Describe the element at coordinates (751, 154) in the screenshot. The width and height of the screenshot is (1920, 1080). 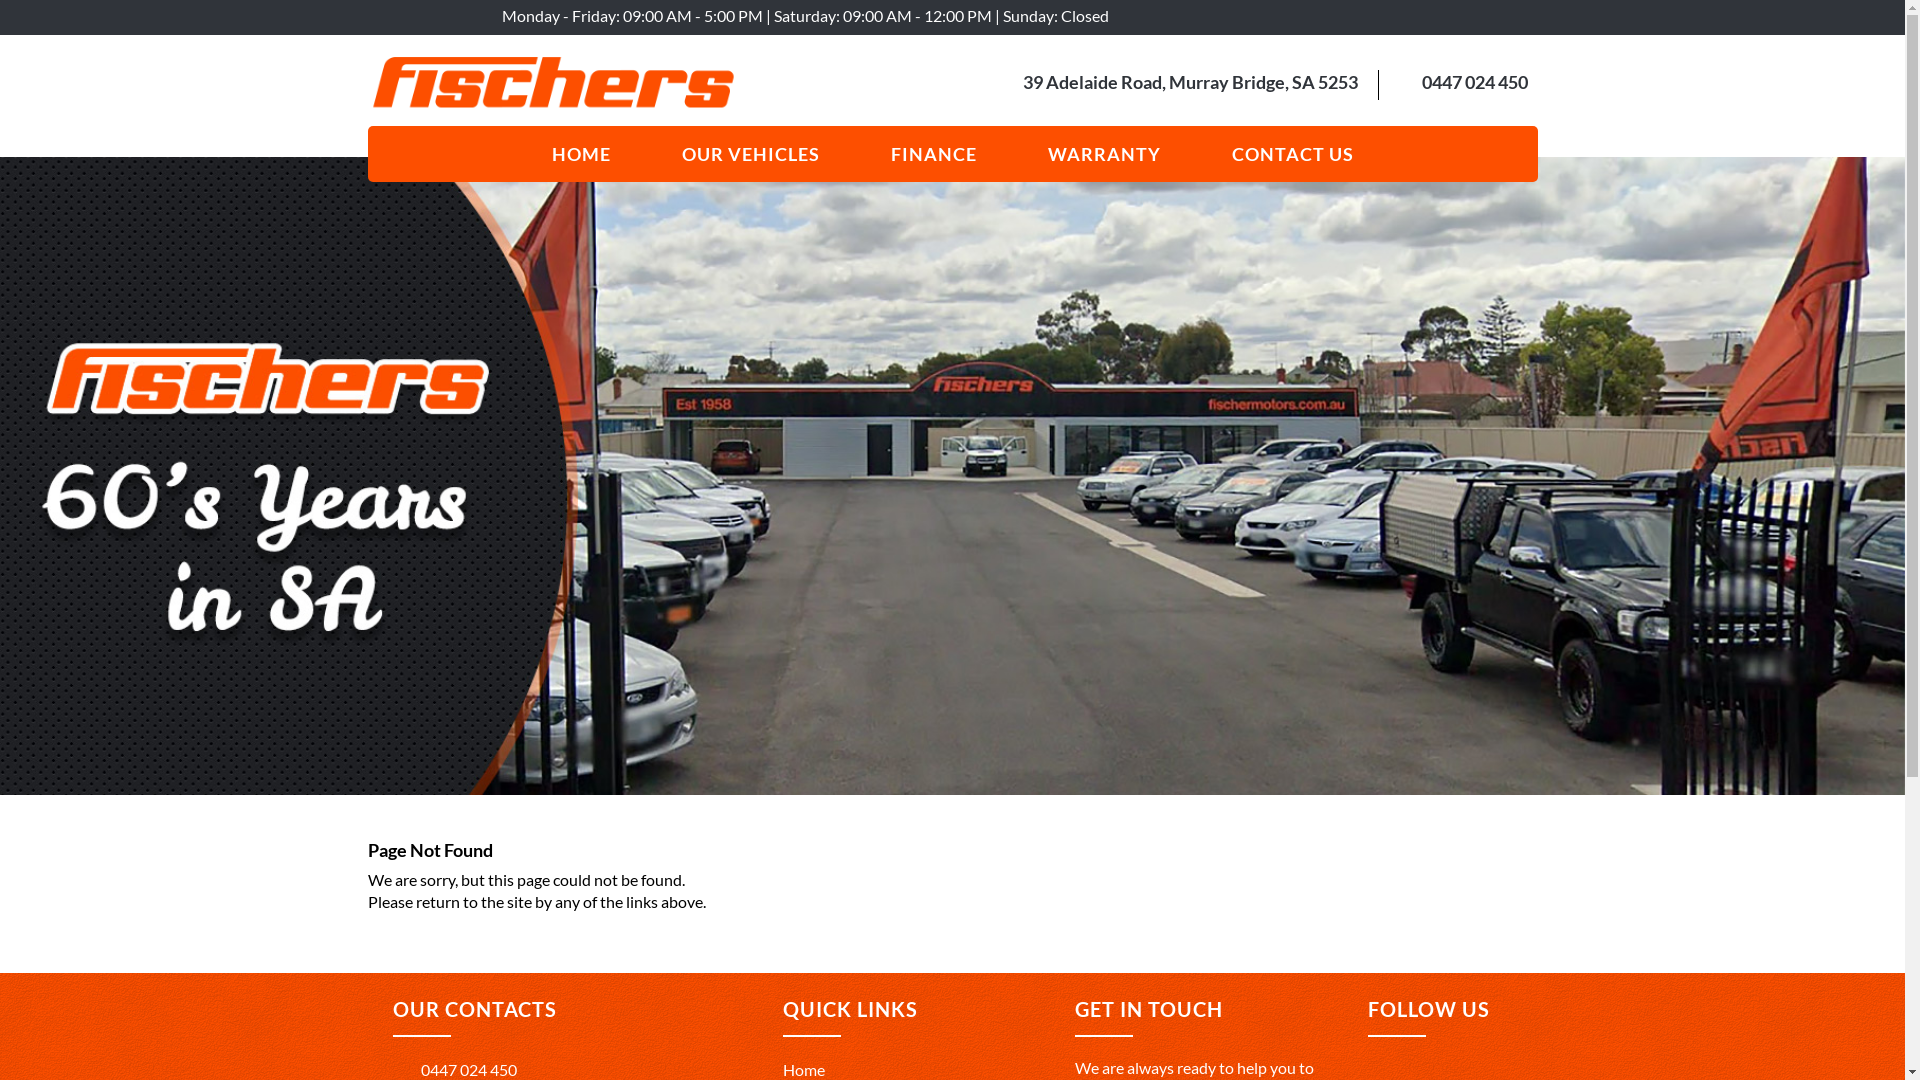
I see `OUR VEHICLES` at that location.